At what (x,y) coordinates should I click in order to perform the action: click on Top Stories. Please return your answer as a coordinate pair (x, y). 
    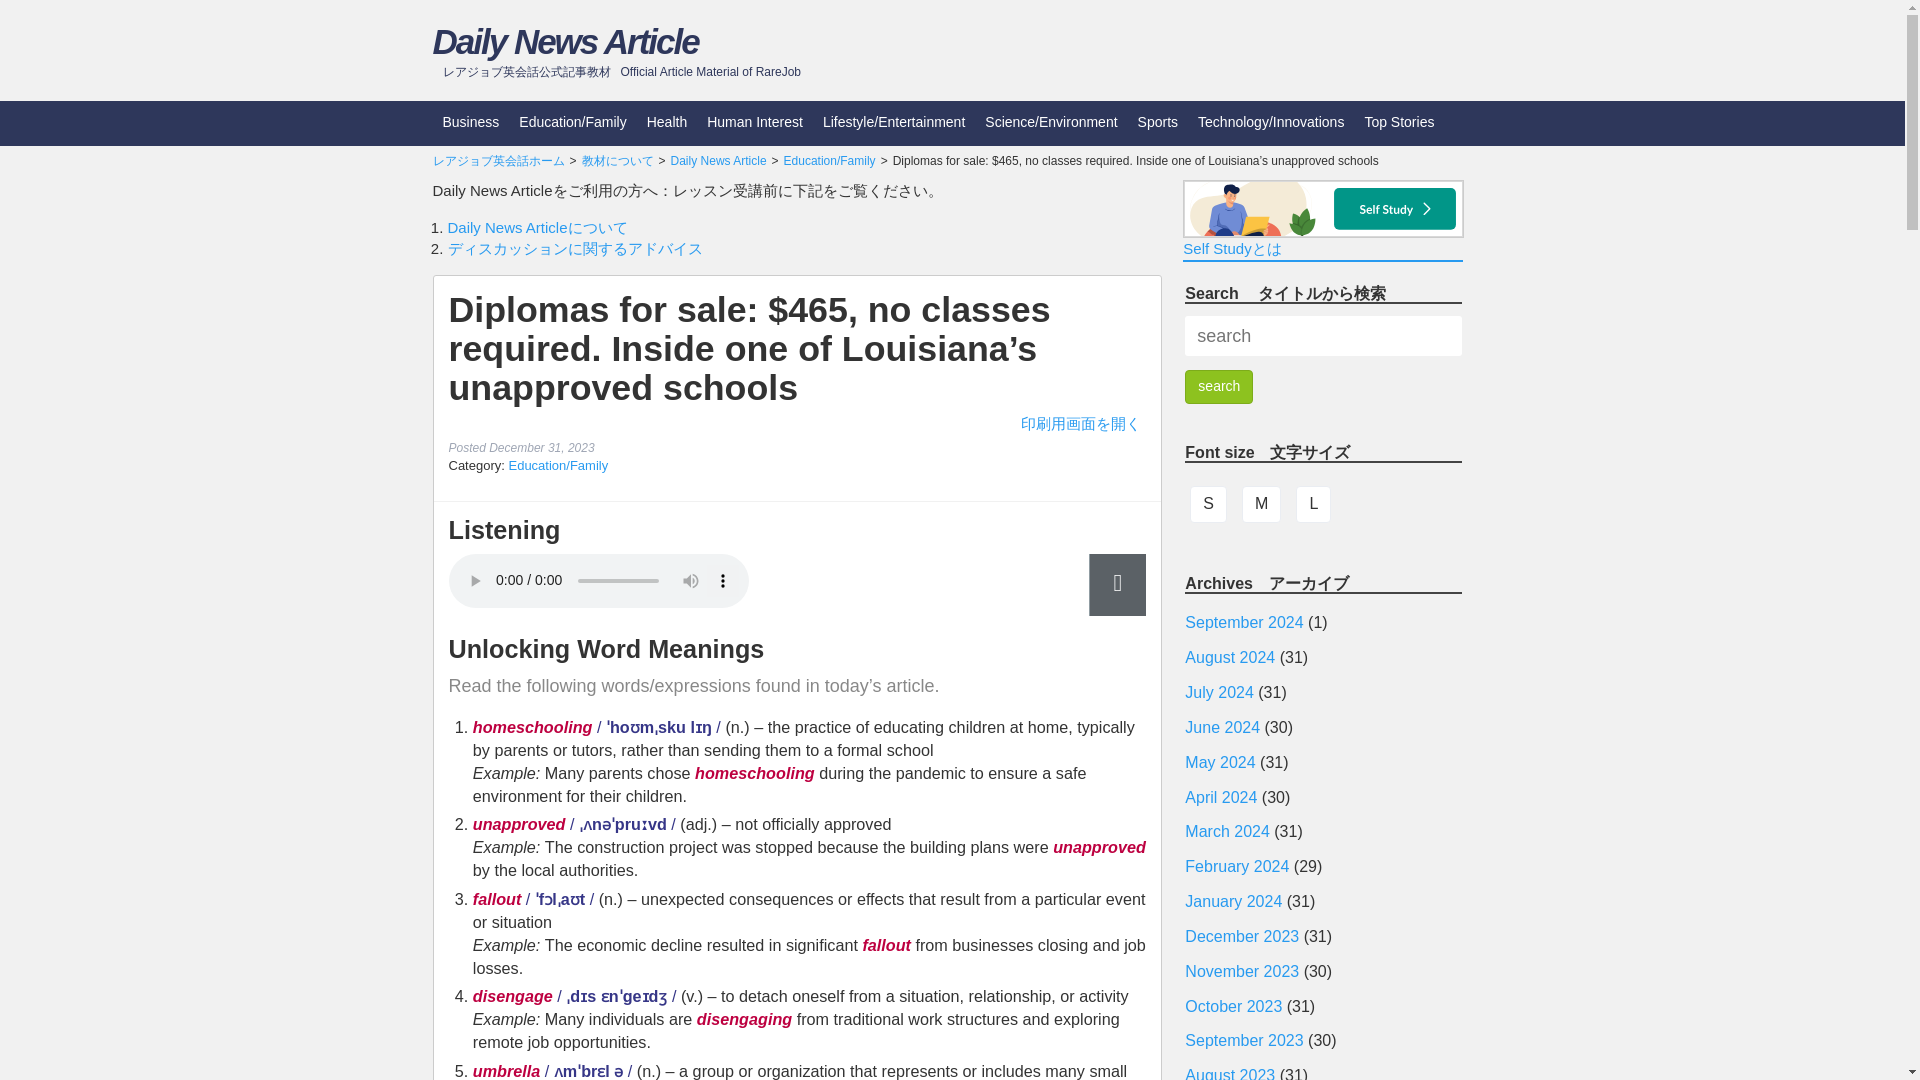
    Looking at the image, I should click on (1398, 123).